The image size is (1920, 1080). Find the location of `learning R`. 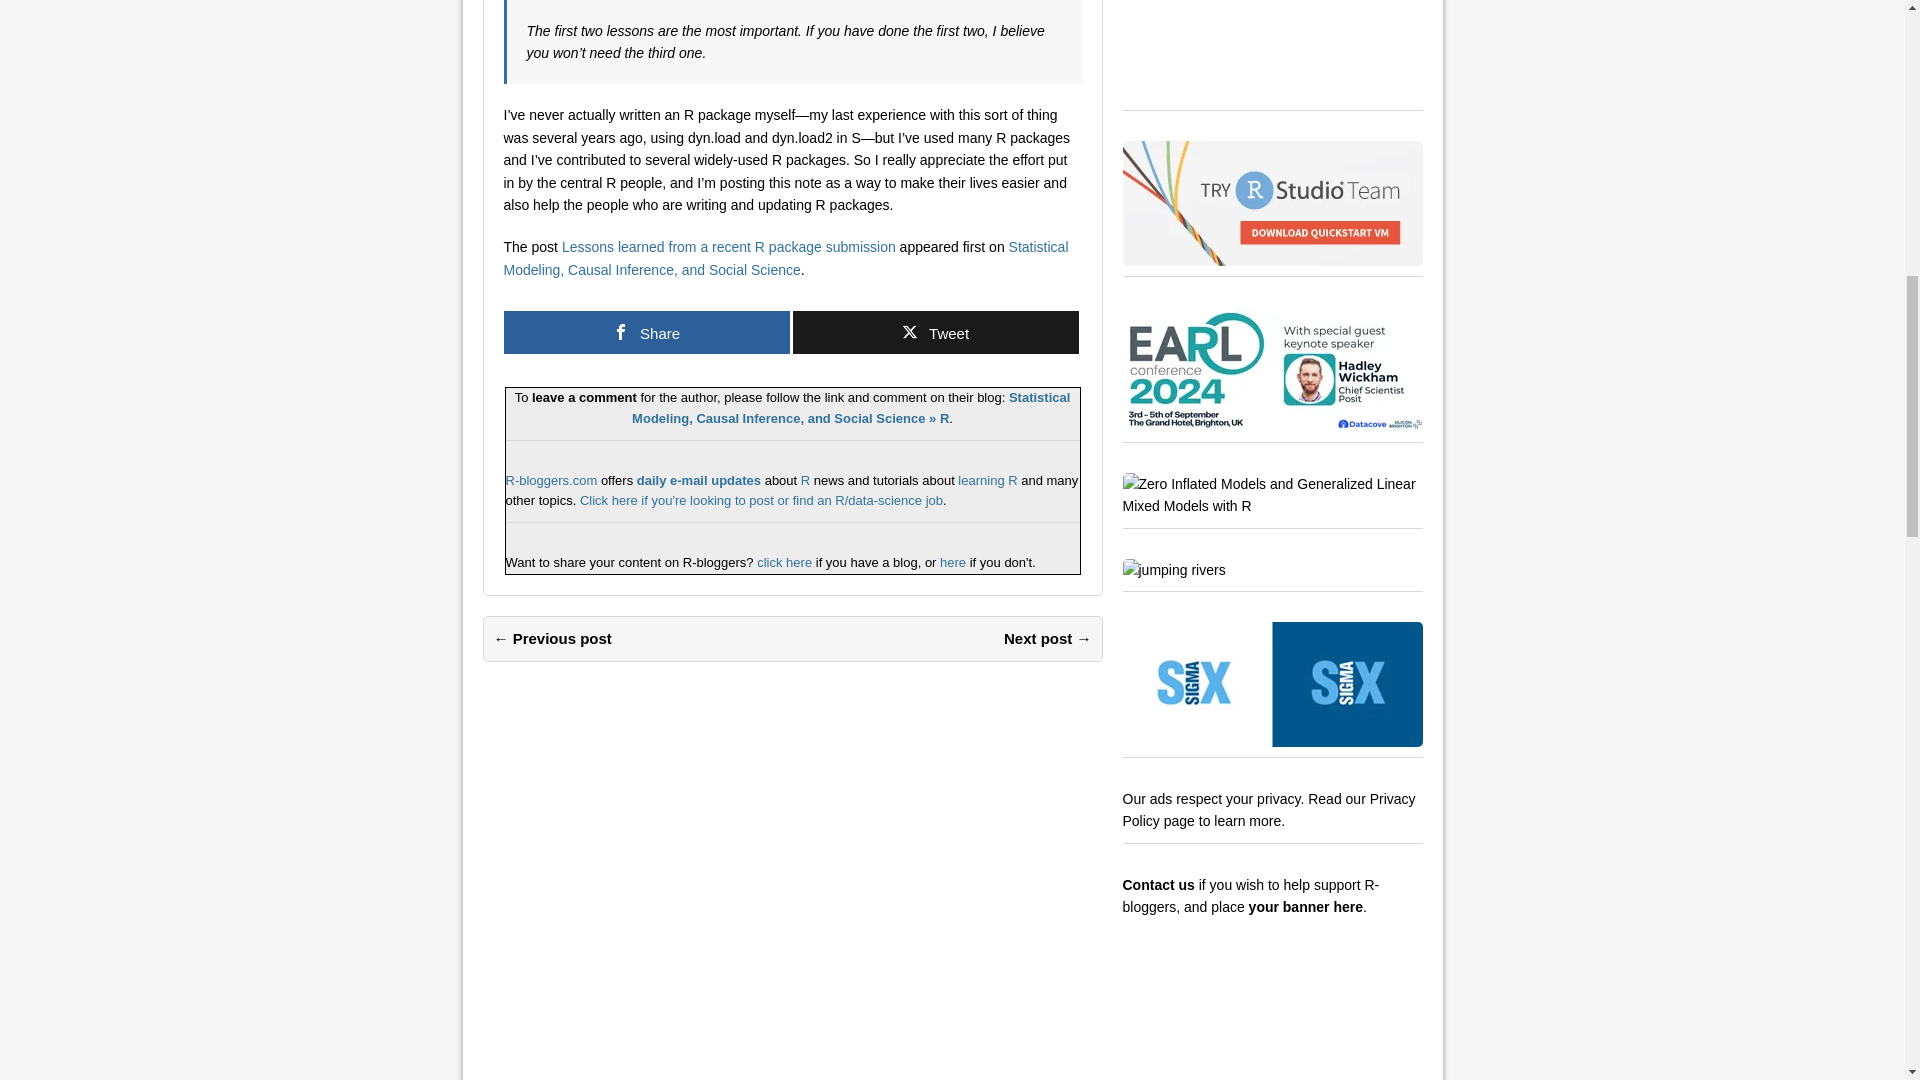

learning R is located at coordinates (988, 480).